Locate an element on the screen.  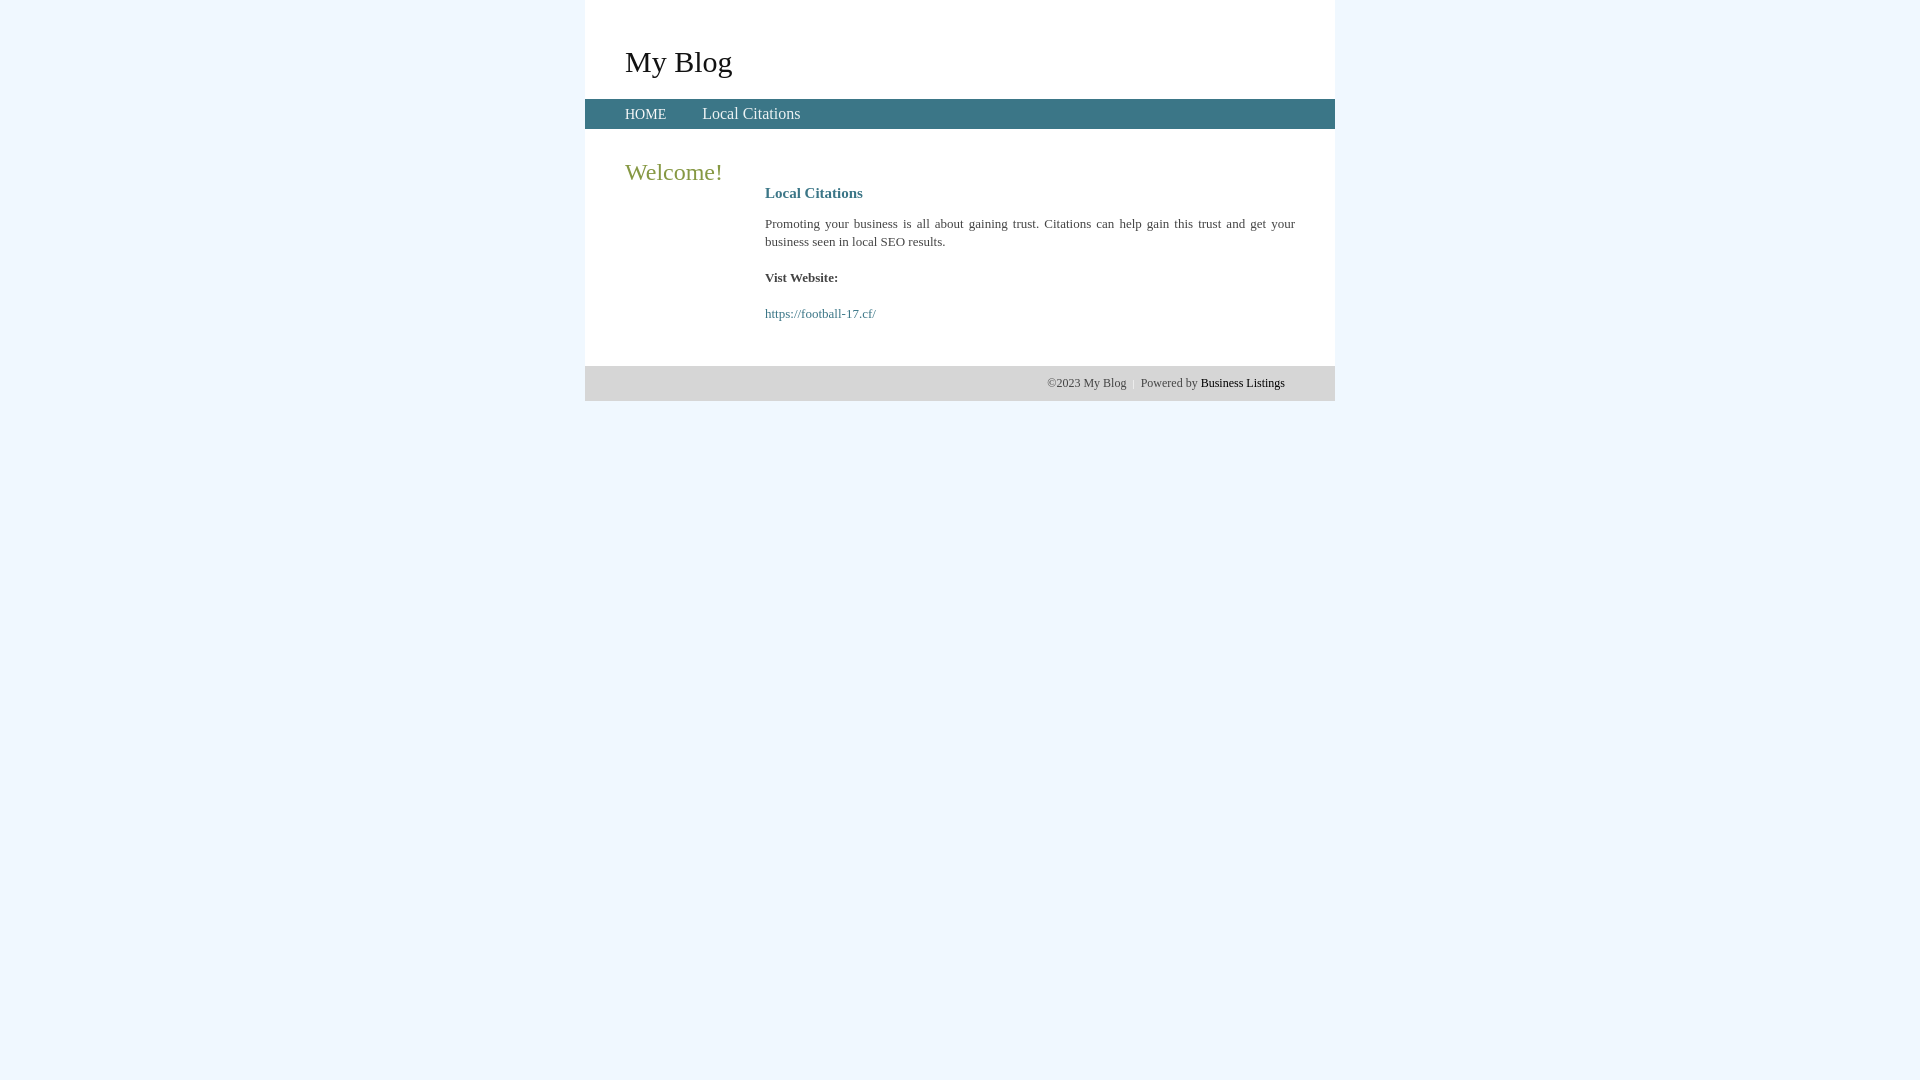
https://football-17.cf/ is located at coordinates (820, 314).